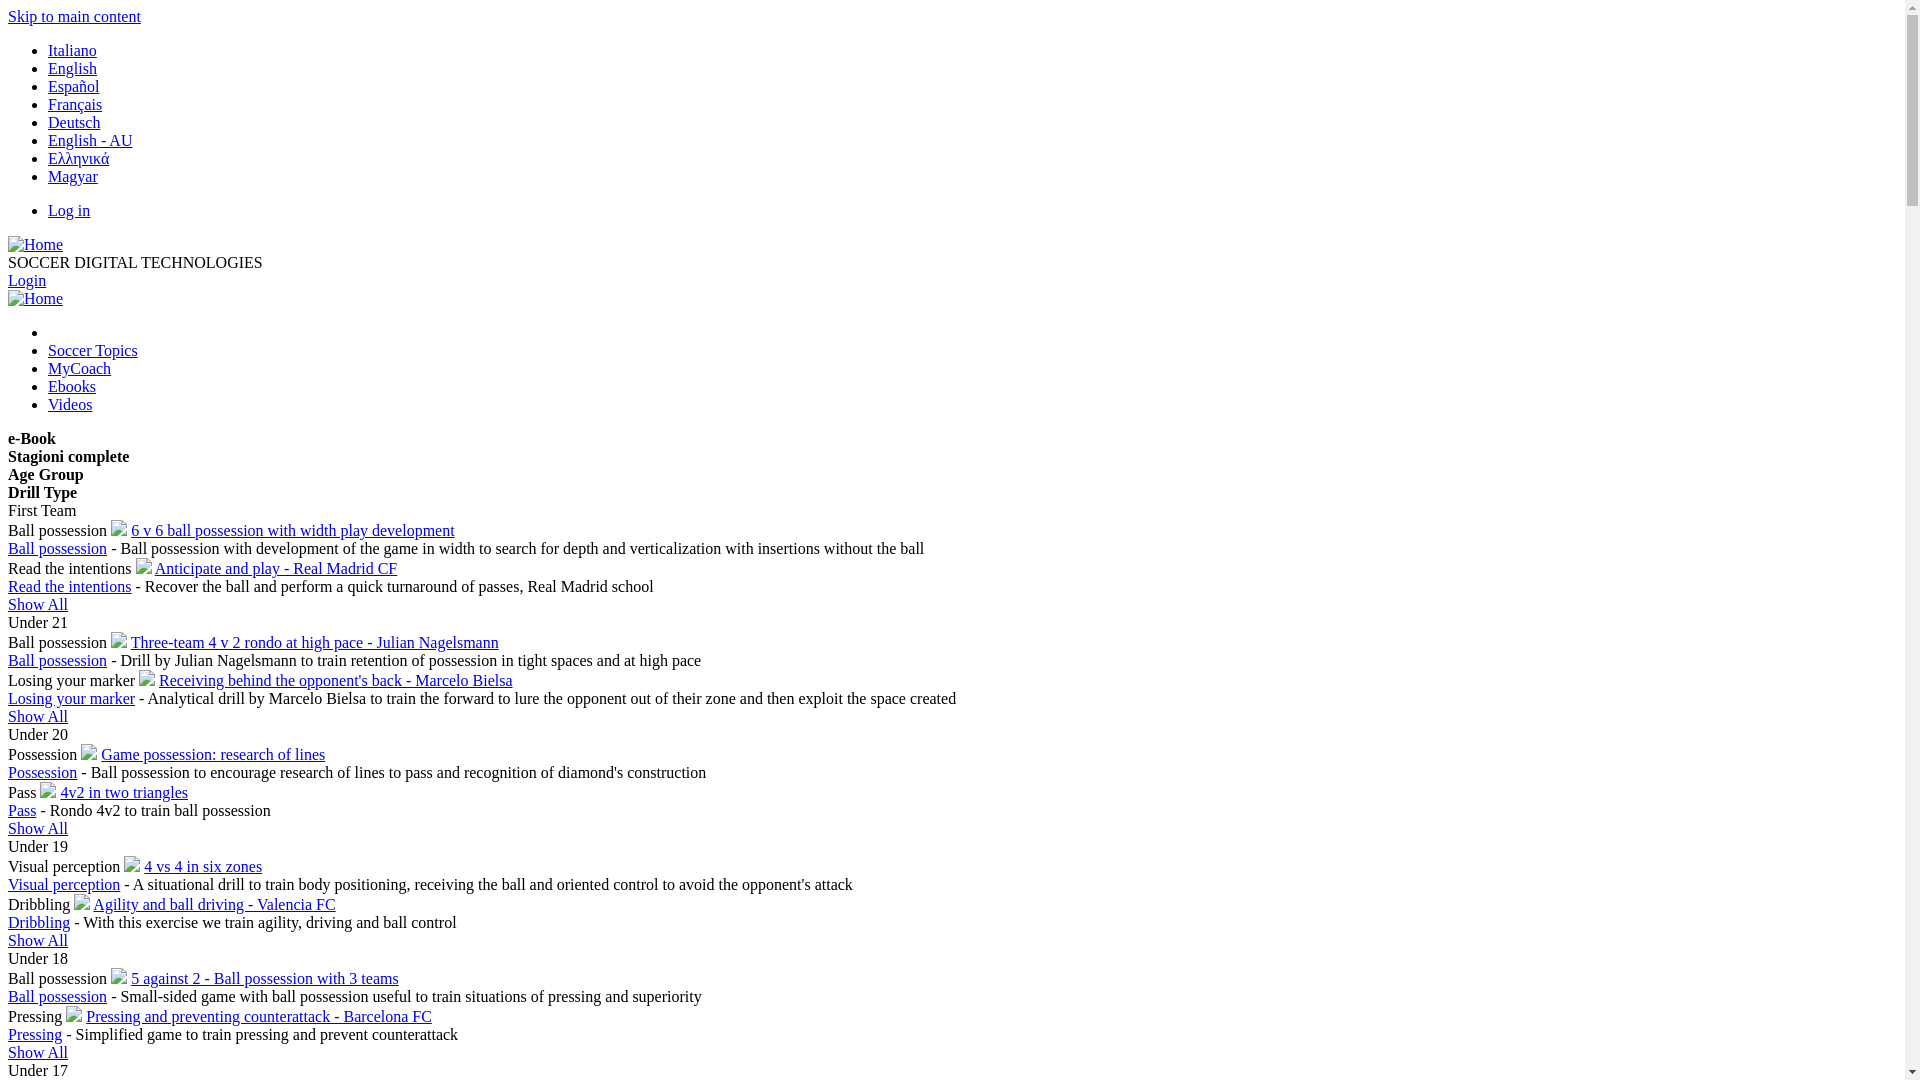  I want to click on Game possession: research of lines, so click(213, 754).